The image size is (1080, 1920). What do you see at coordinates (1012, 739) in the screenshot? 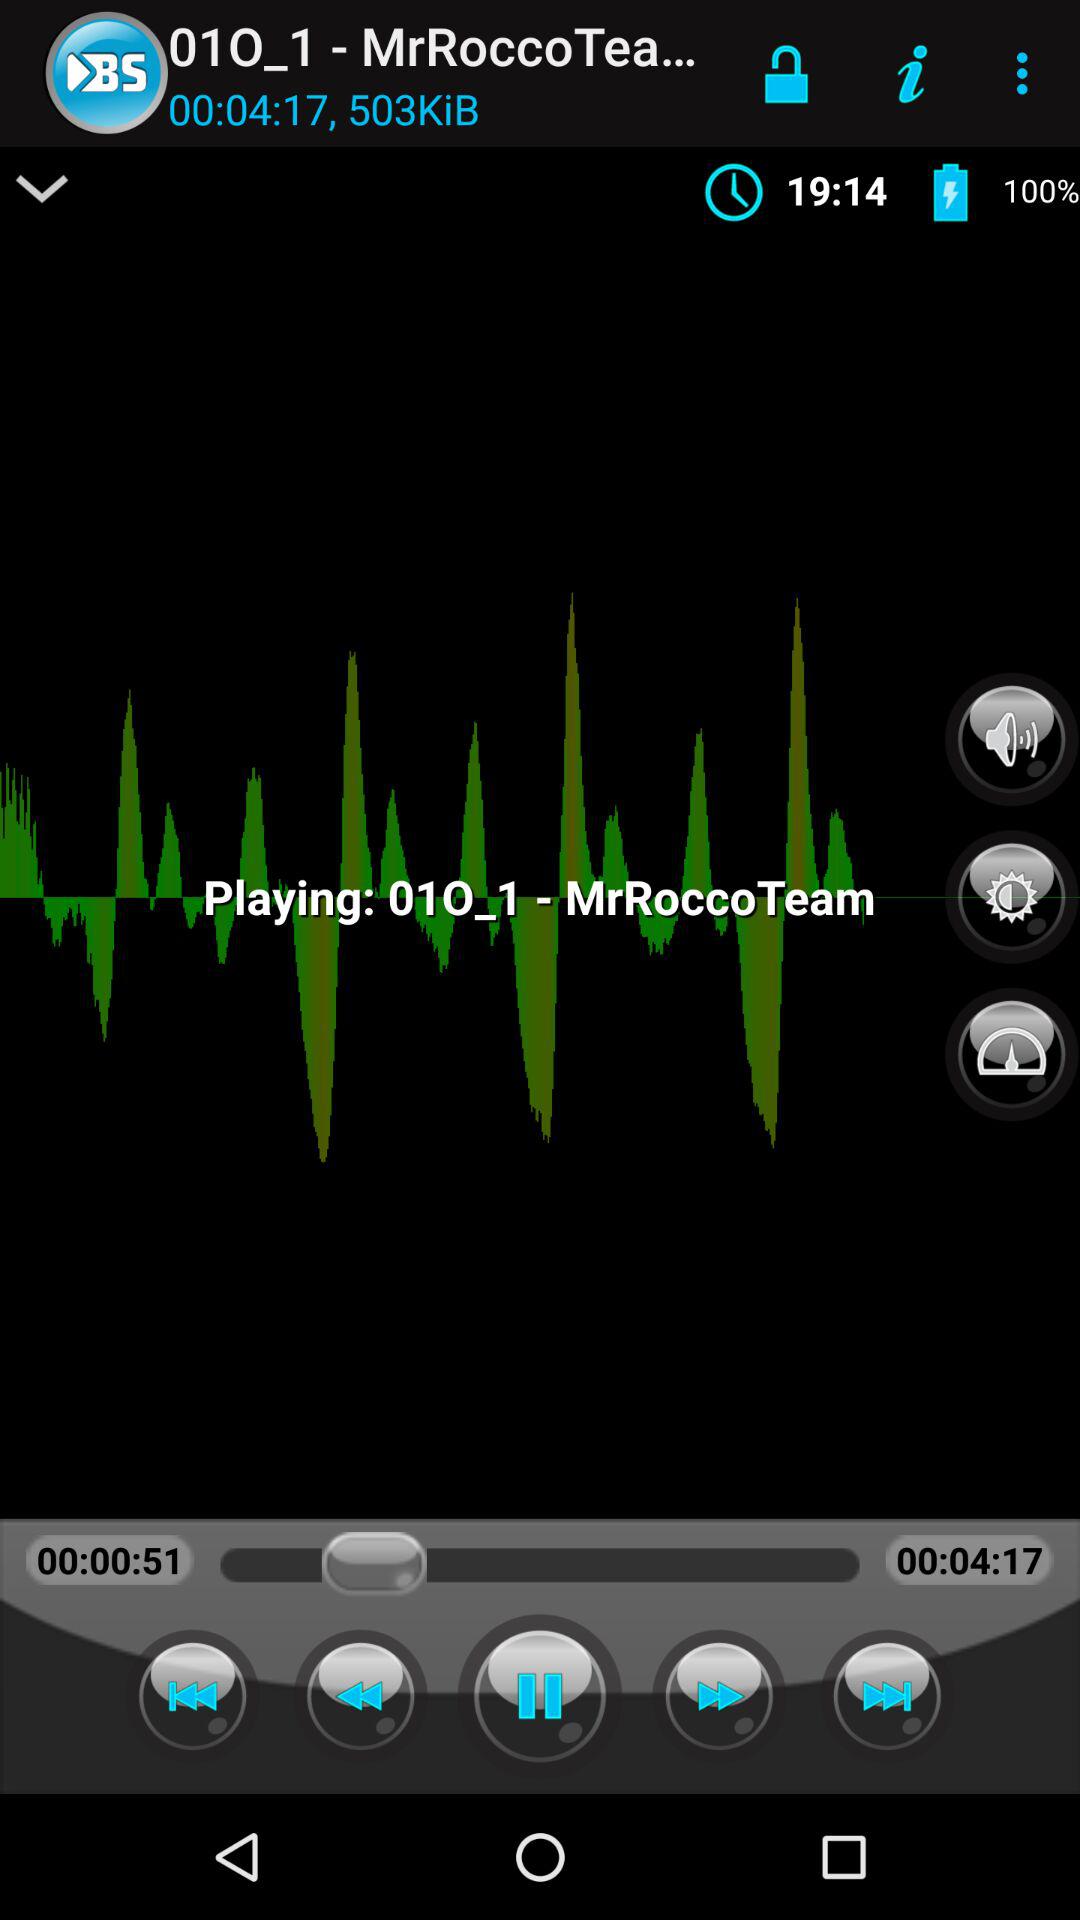
I see `adjust sound` at bounding box center [1012, 739].